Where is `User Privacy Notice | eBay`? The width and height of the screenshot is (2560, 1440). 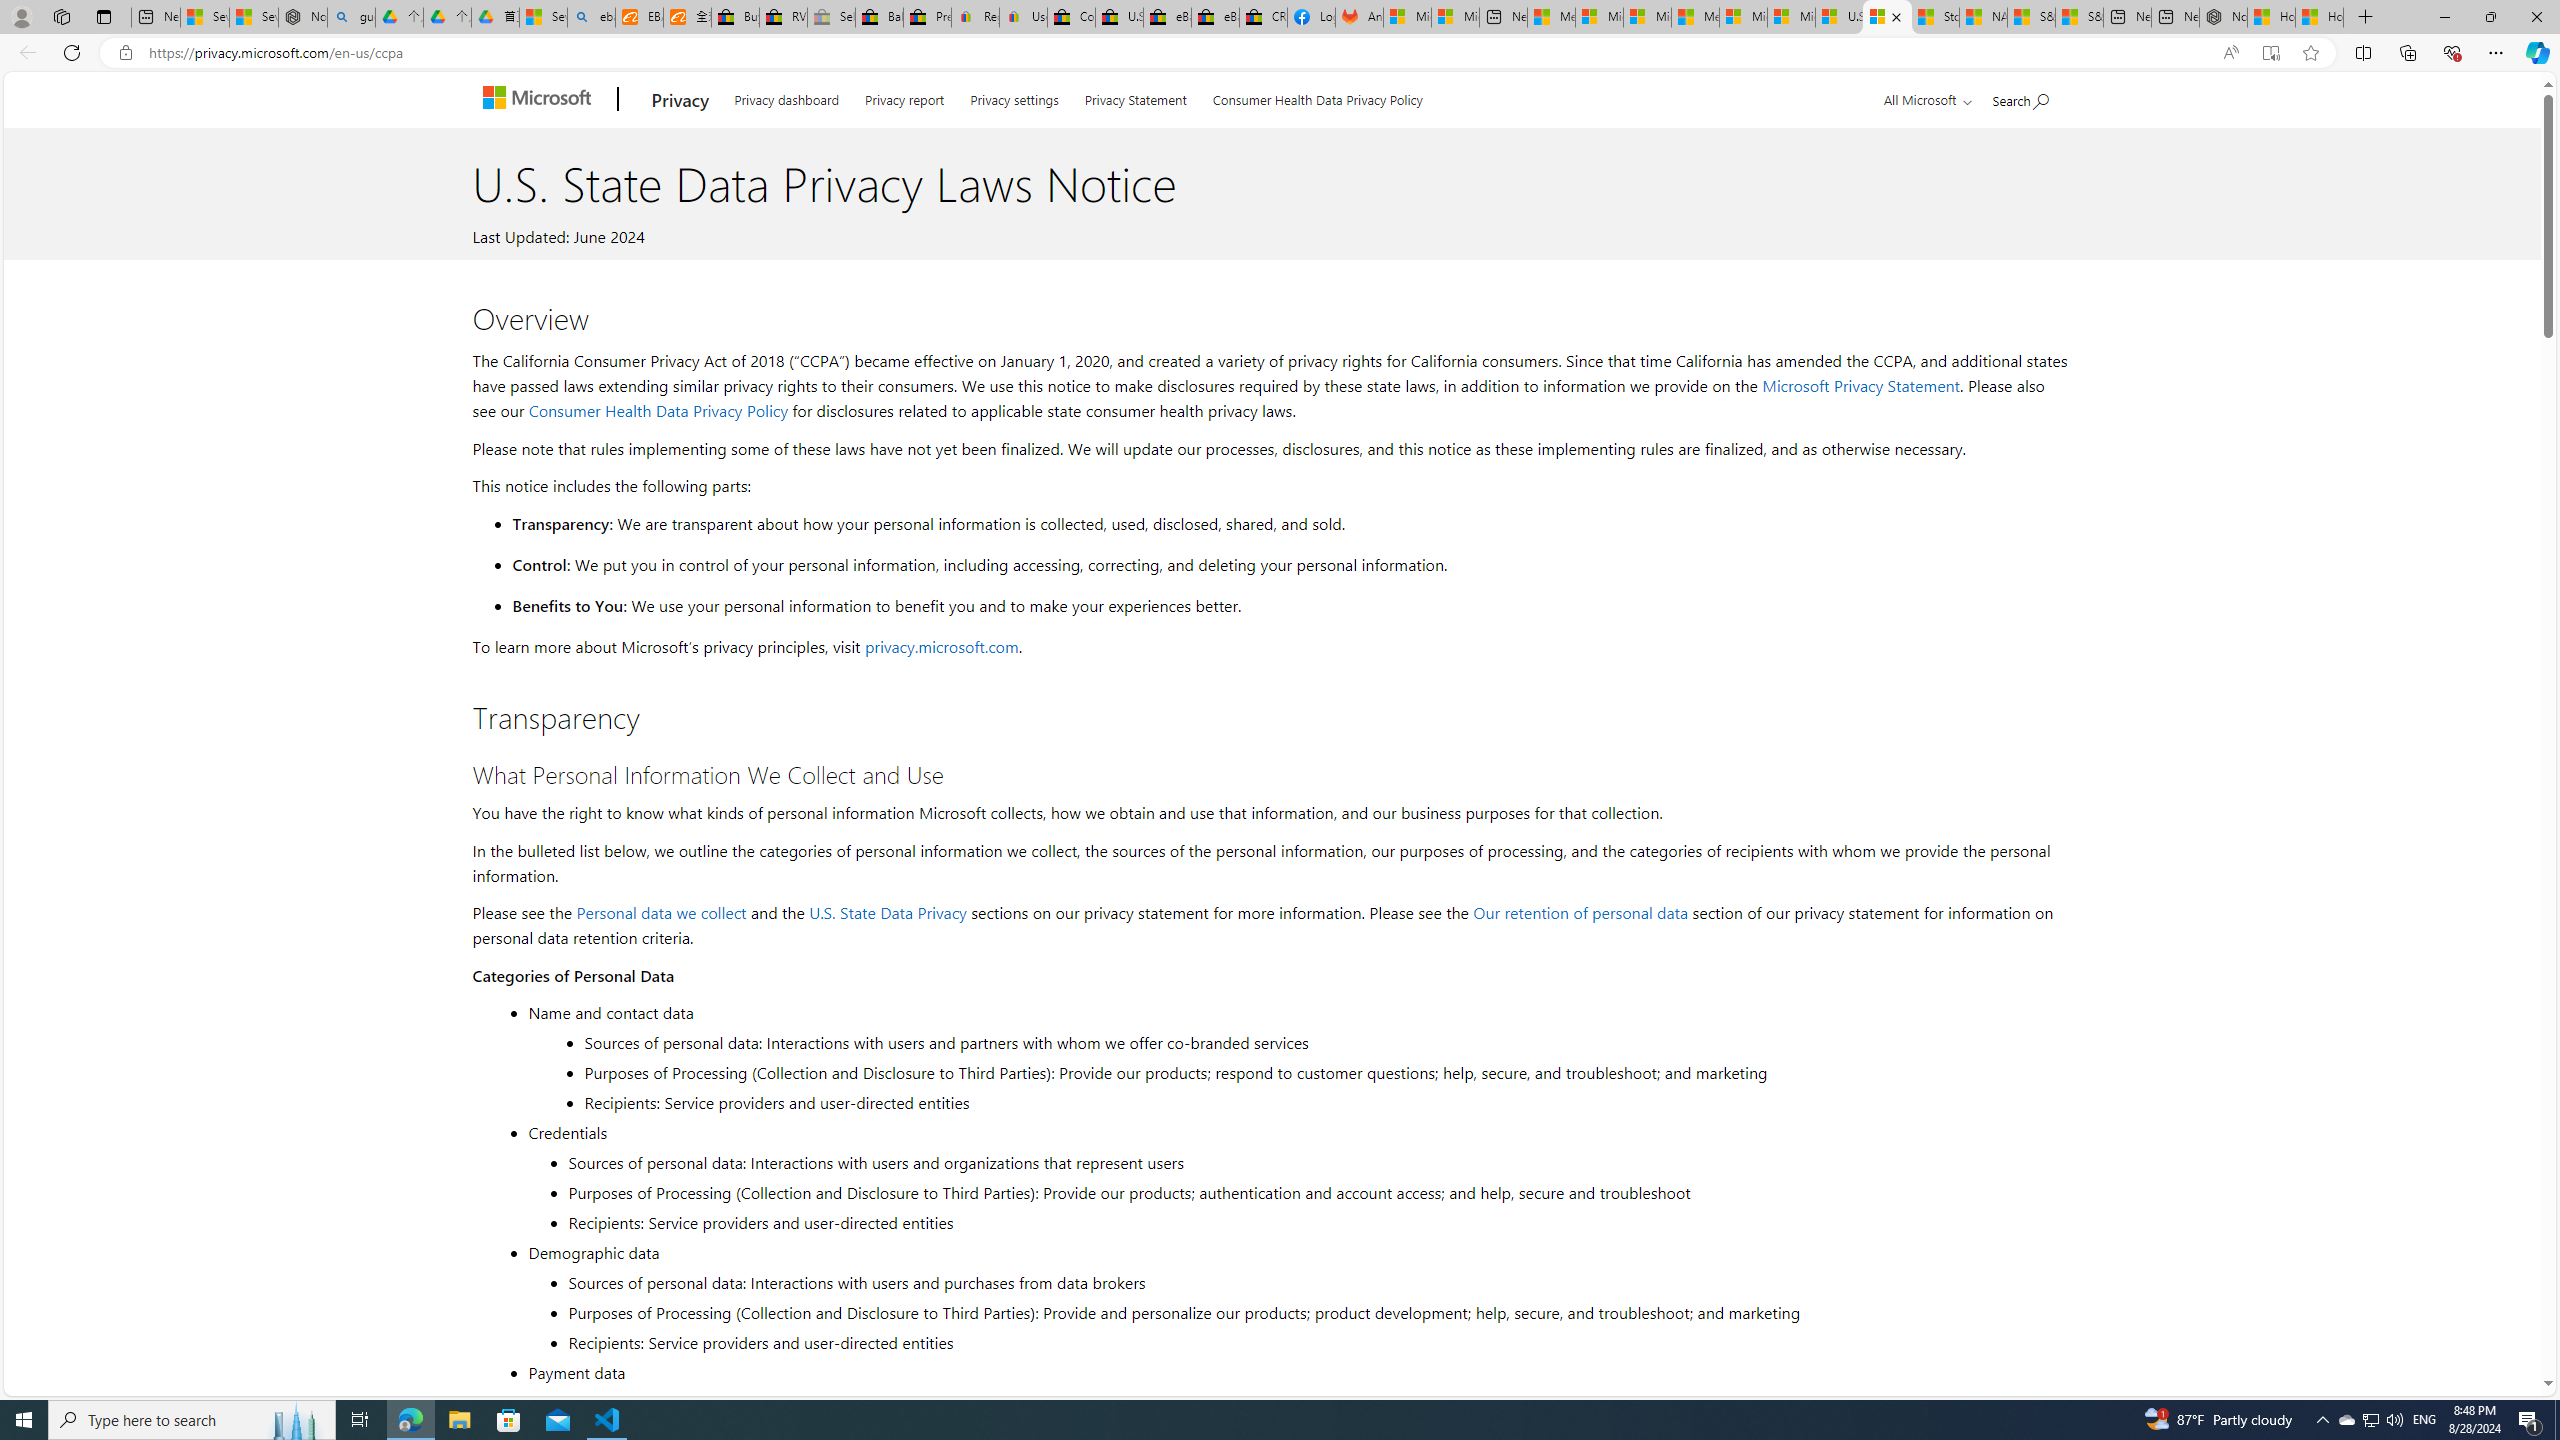
User Privacy Notice | eBay is located at coordinates (1022, 17).